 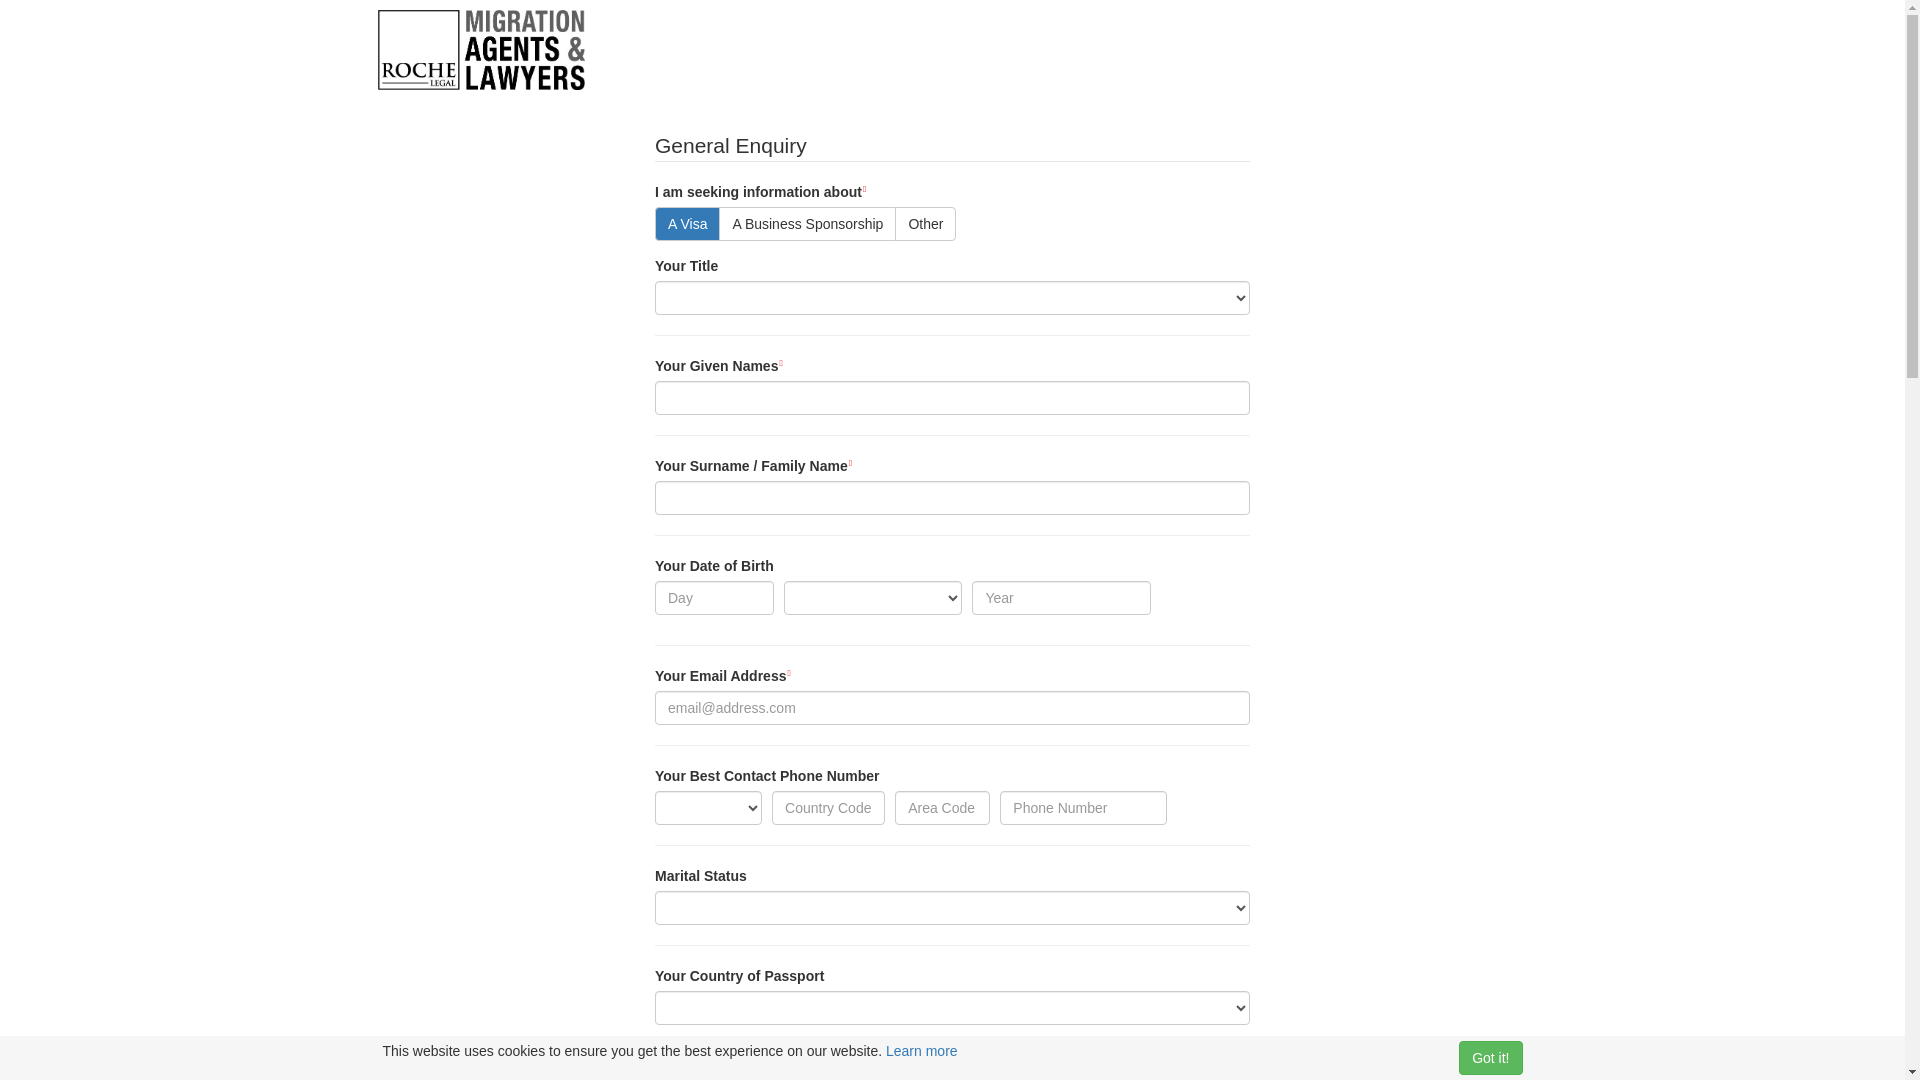 What do you see at coordinates (922, 1051) in the screenshot?
I see `Learn more` at bounding box center [922, 1051].